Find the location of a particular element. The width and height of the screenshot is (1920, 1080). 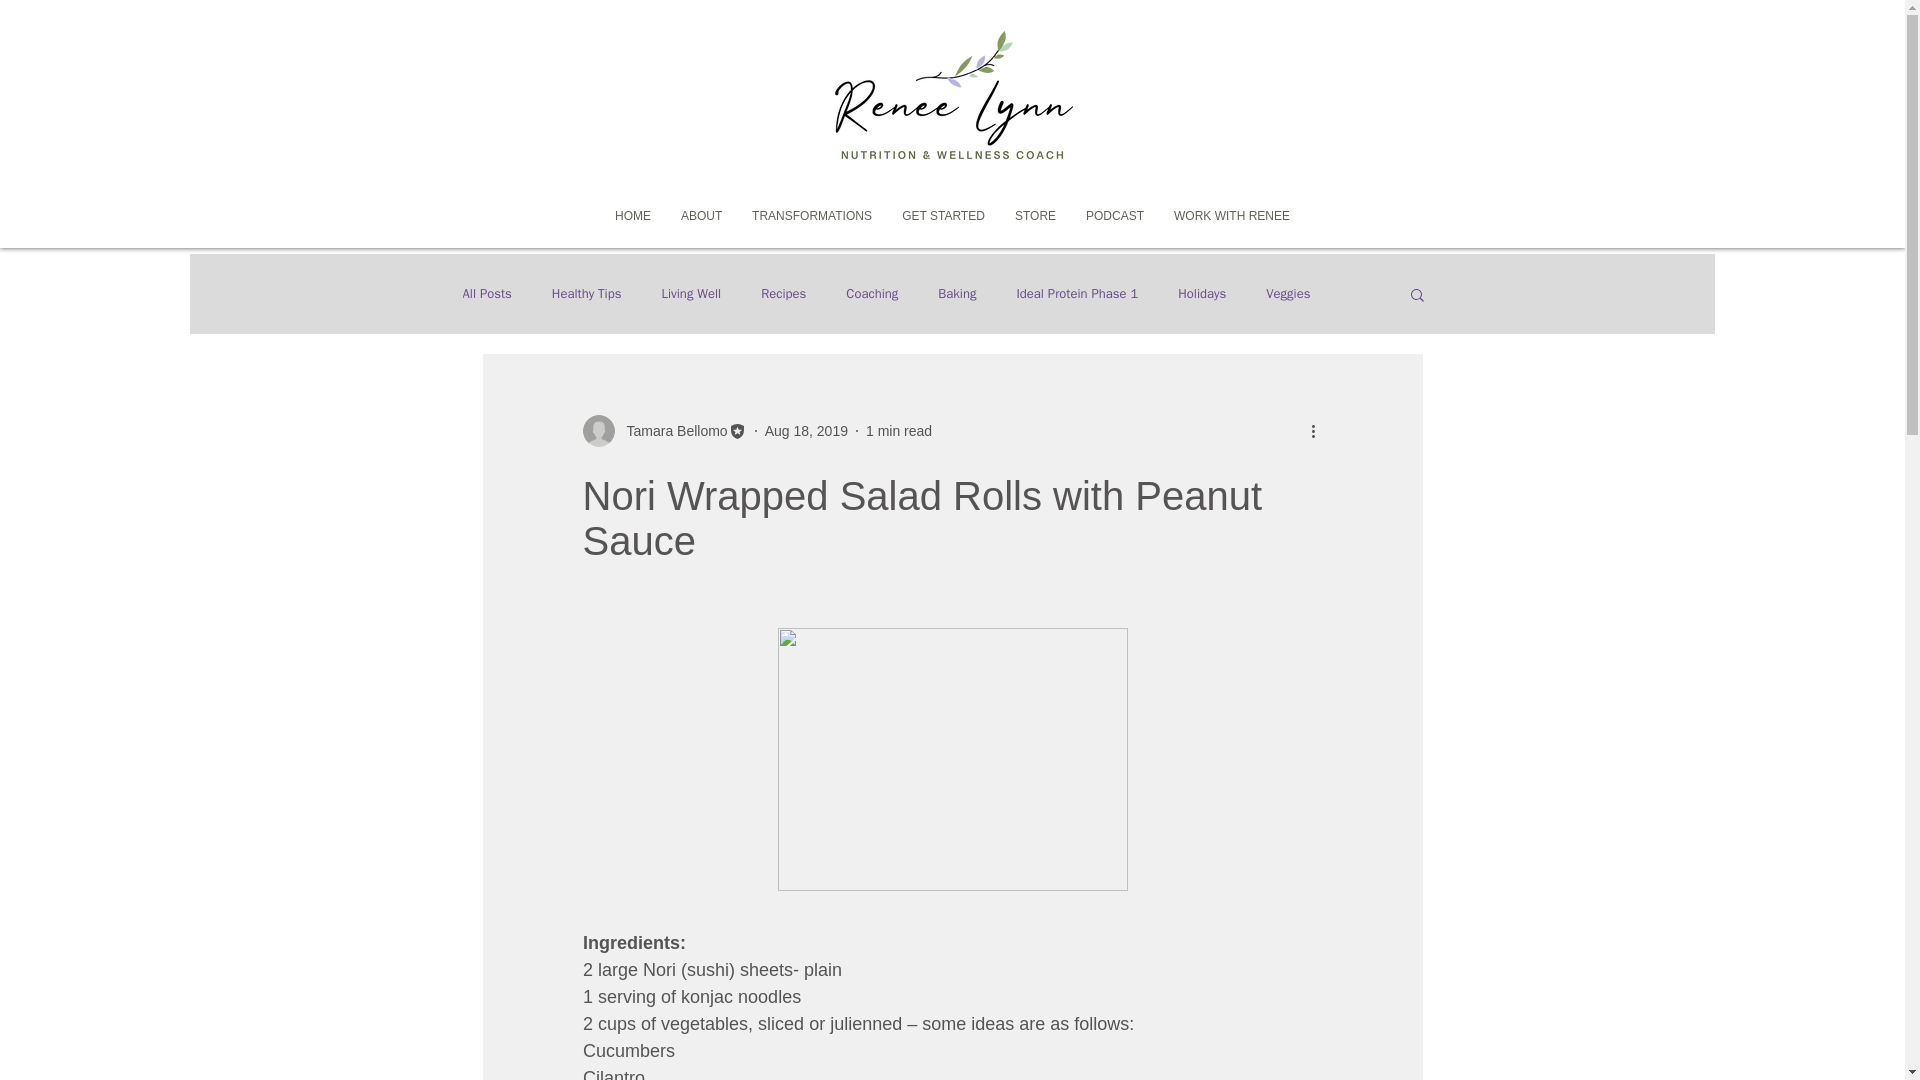

Coaching is located at coordinates (872, 294).